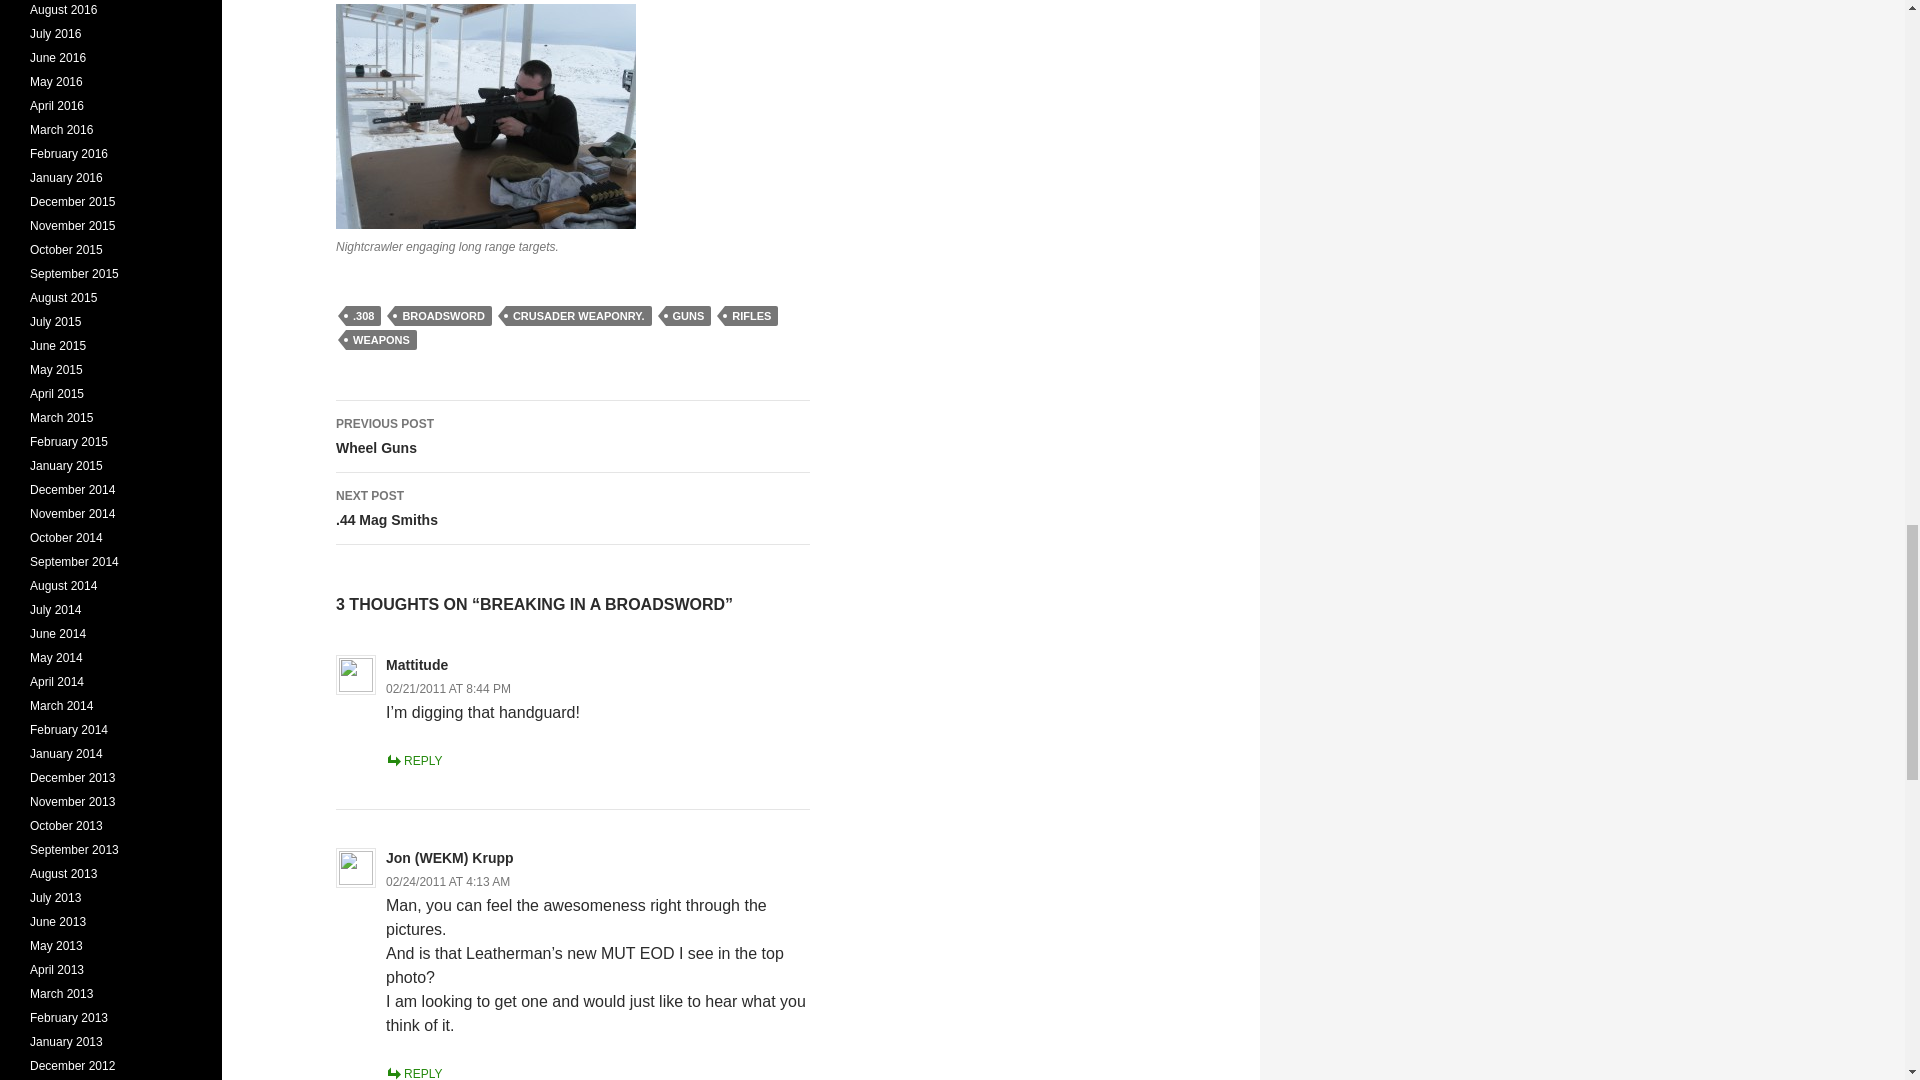 This screenshot has width=1920, height=1080. What do you see at coordinates (413, 1074) in the screenshot?
I see `REPLY` at bounding box center [413, 1074].